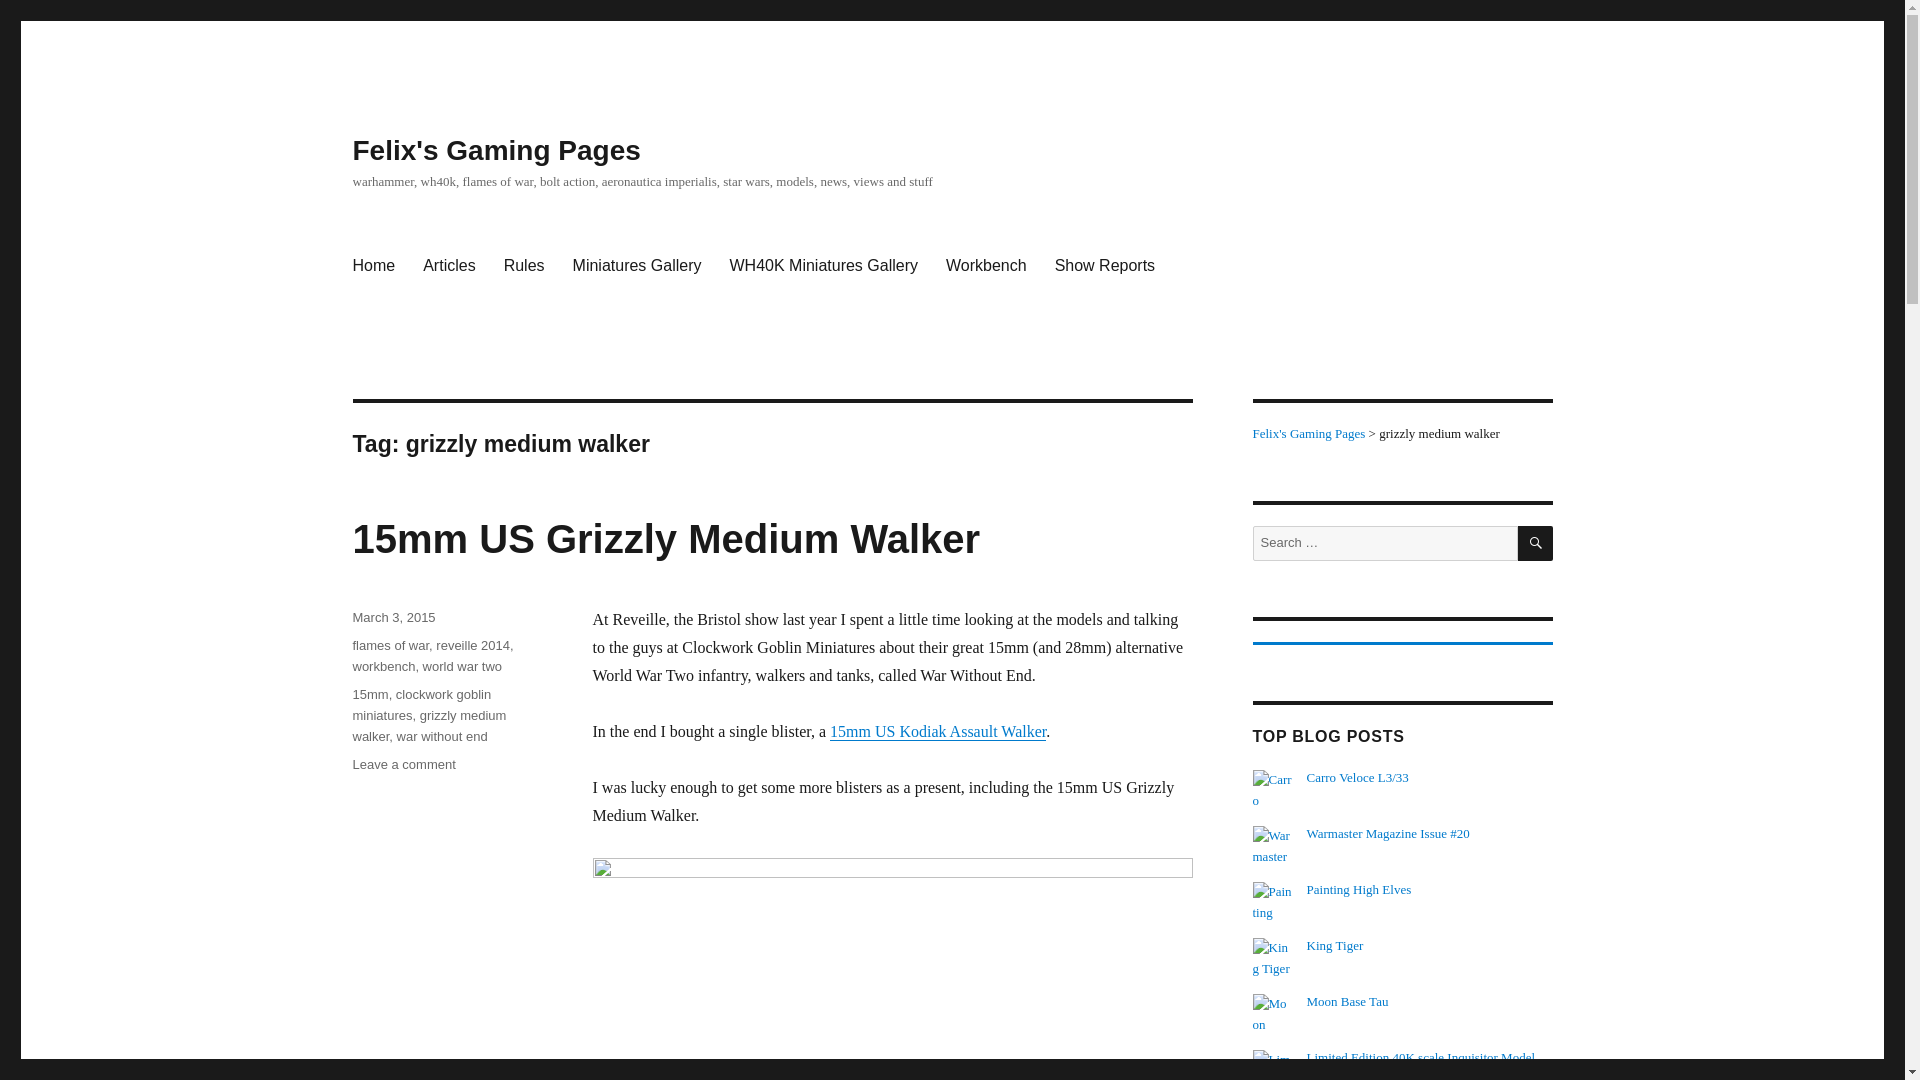  I want to click on Felix's Gaming Pages, so click(495, 150).